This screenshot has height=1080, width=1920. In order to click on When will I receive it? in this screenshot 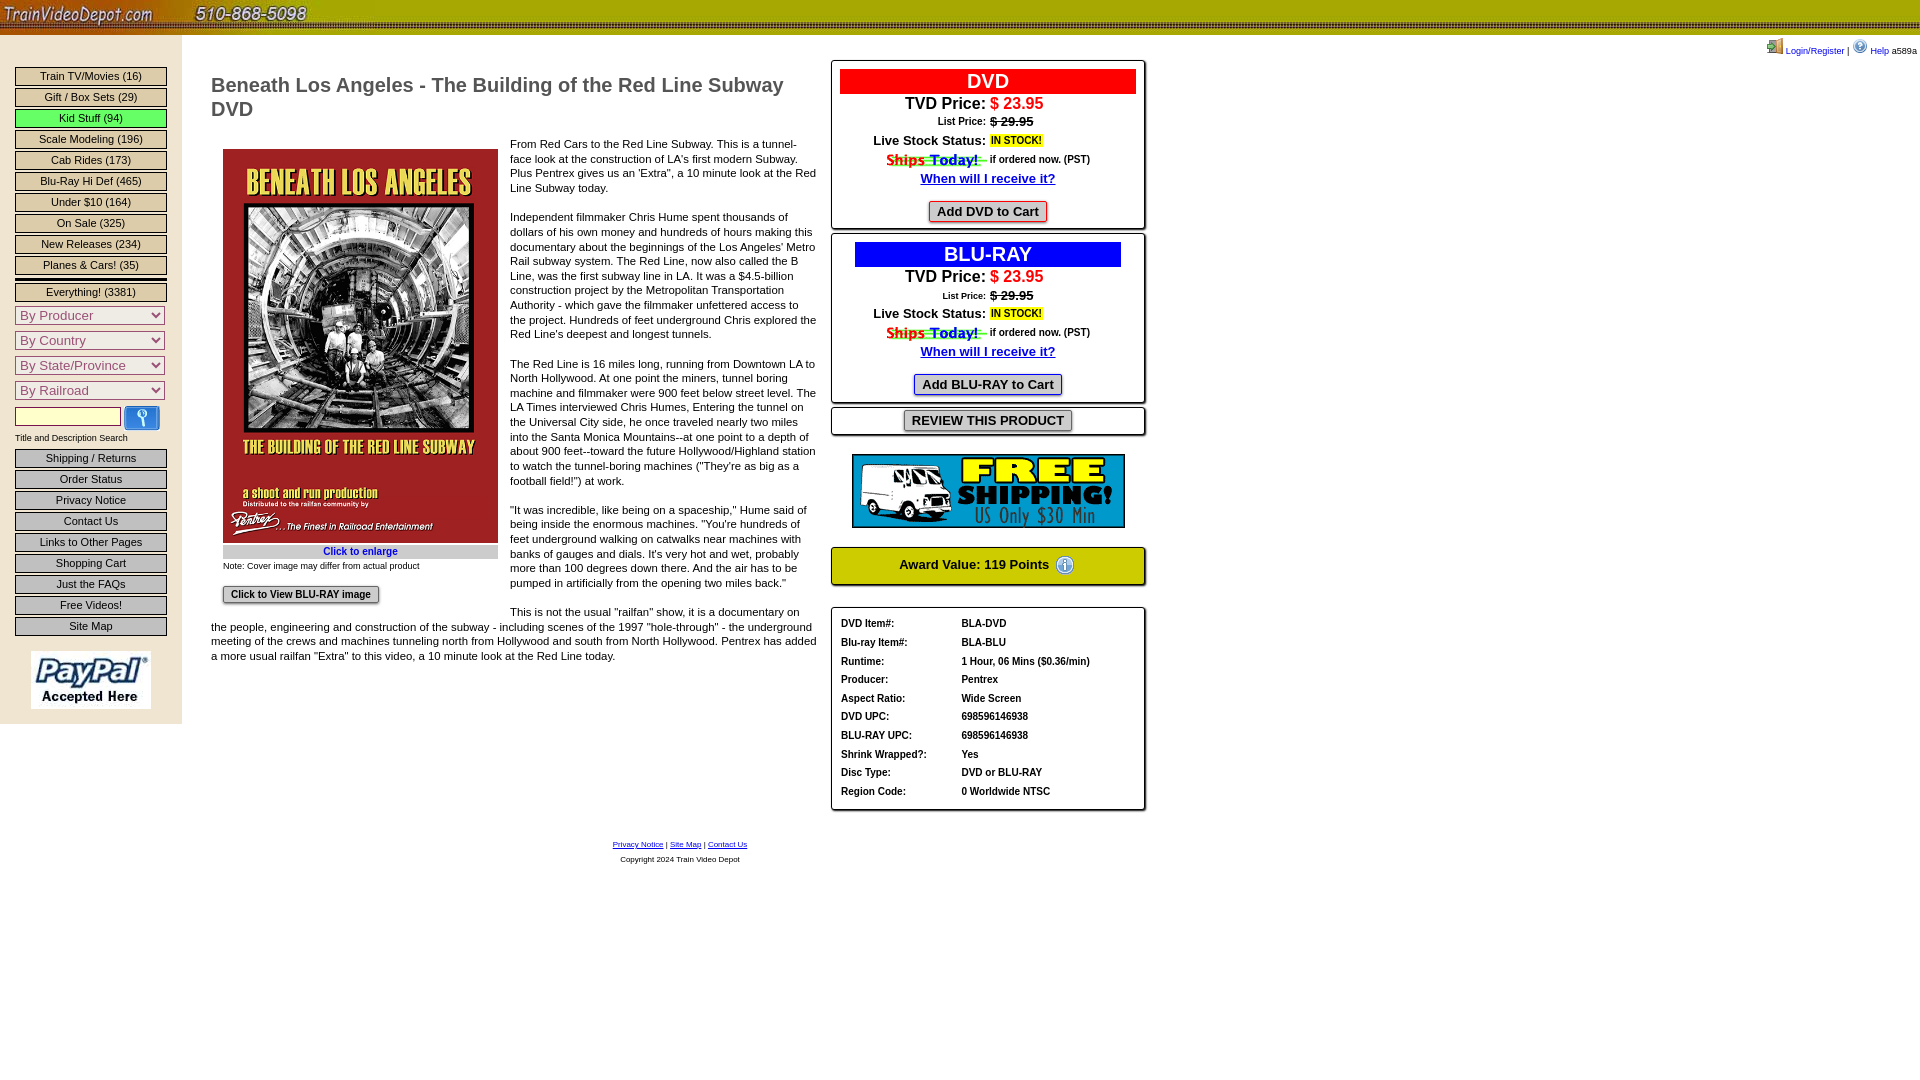, I will do `click(986, 176)`.